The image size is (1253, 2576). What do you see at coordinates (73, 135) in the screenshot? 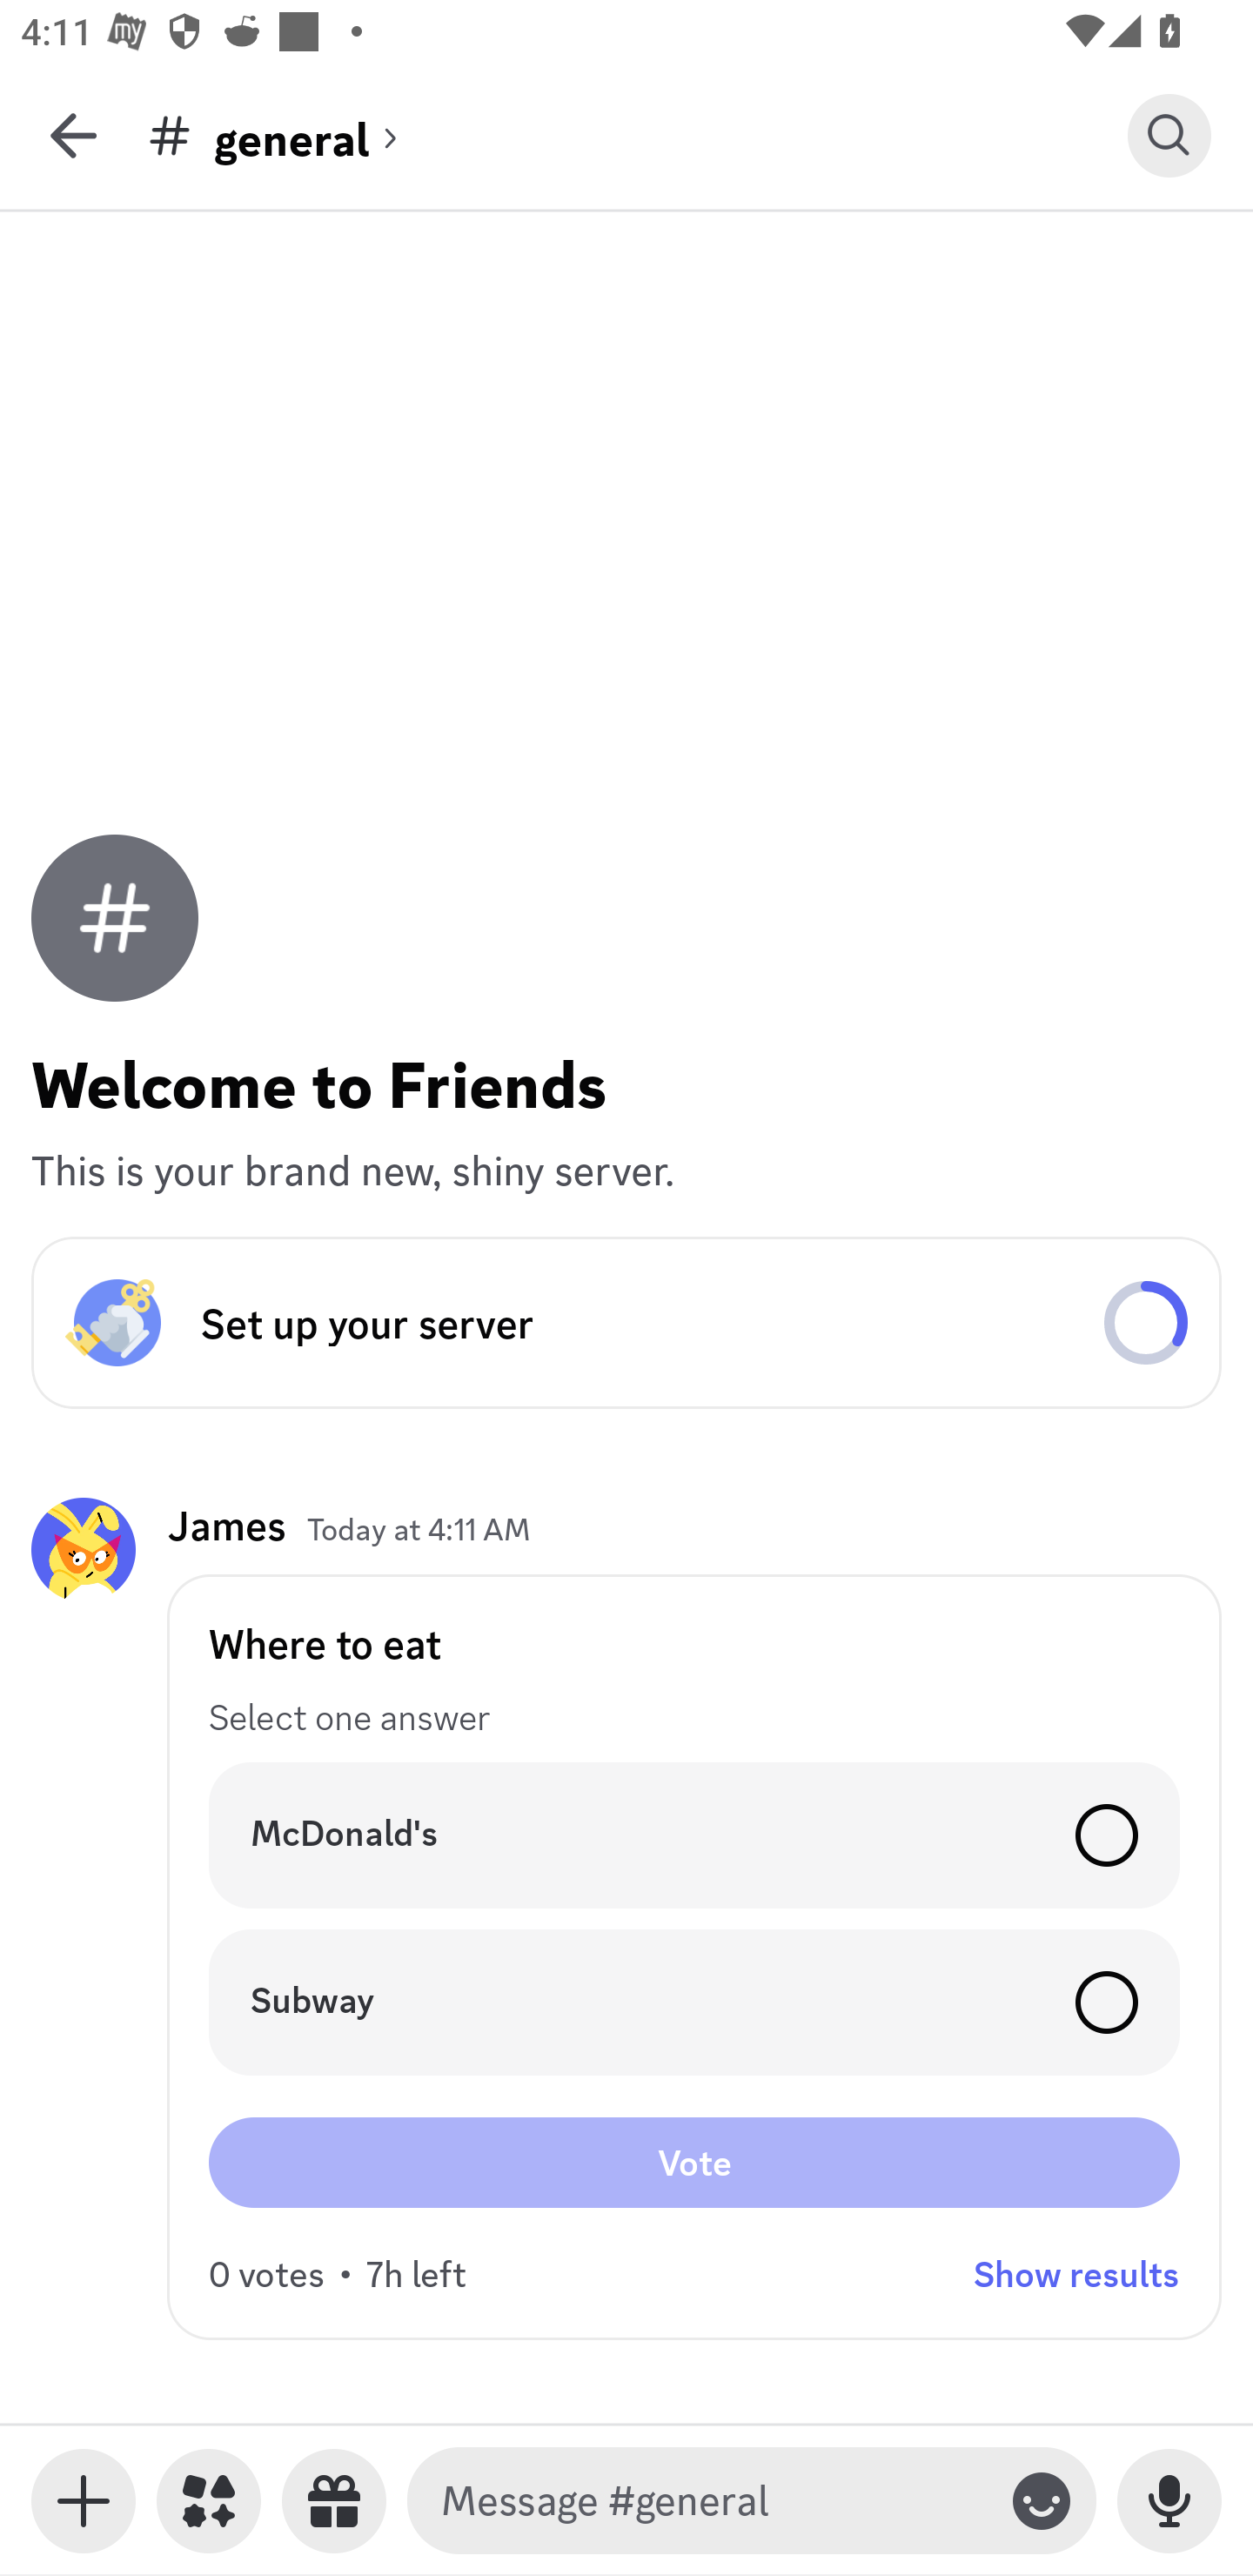
I see `Back` at bounding box center [73, 135].